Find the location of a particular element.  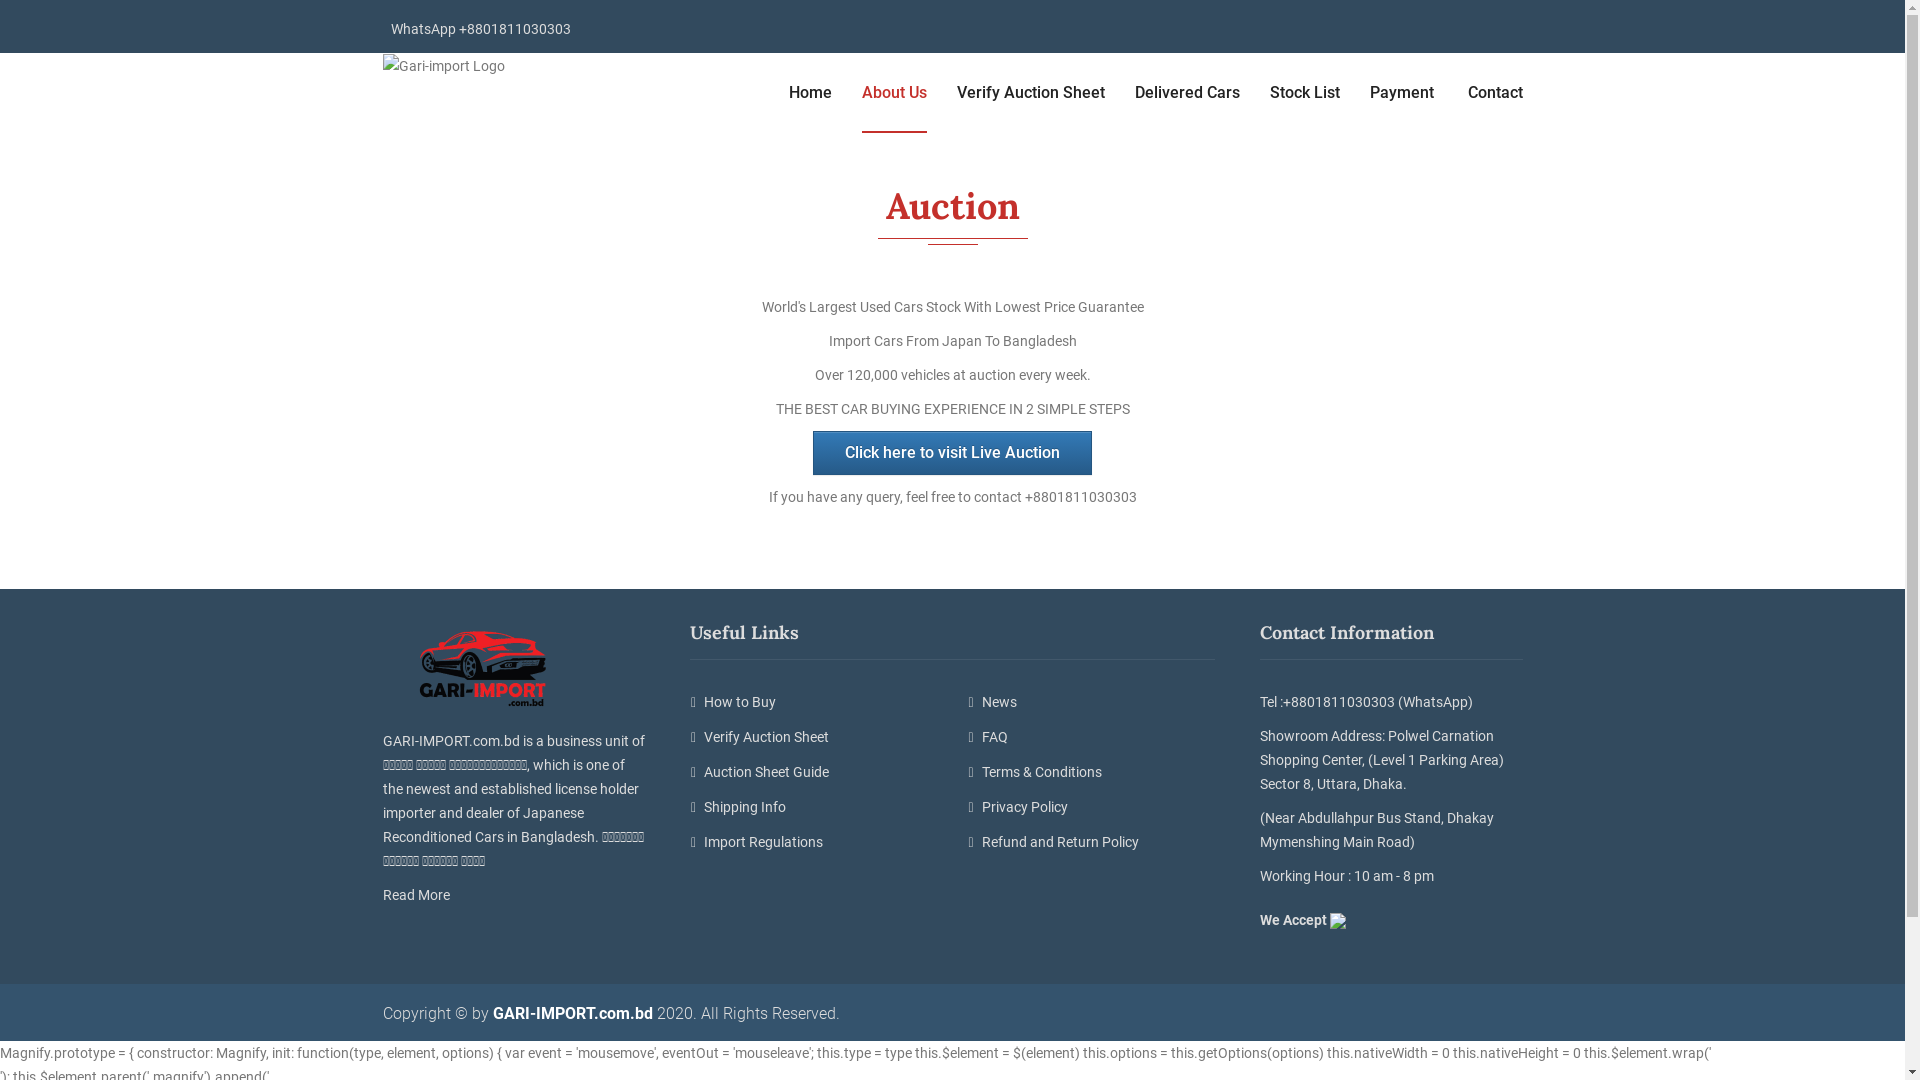

Payment is located at coordinates (1404, 93).